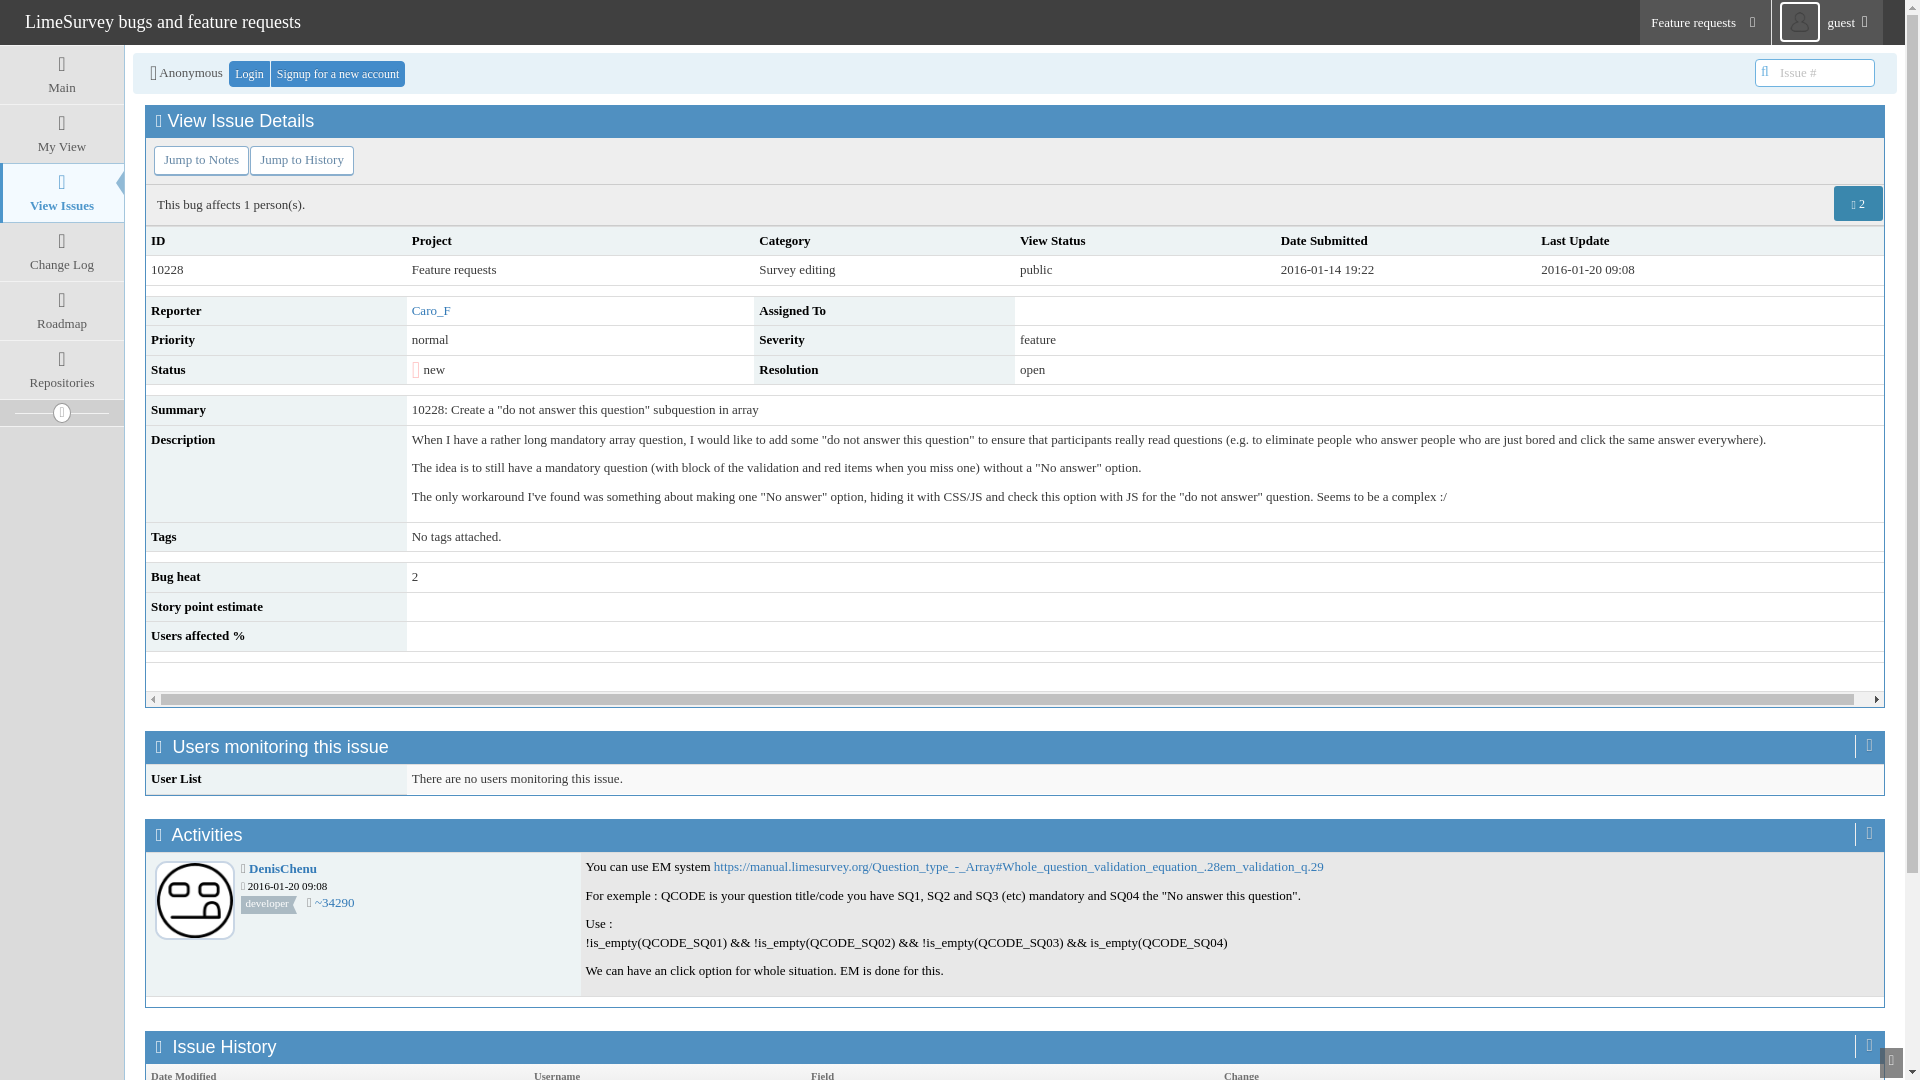 Image resolution: width=1920 pixels, height=1080 pixels. I want to click on LimeSurvey bugs and feature requests, so click(162, 21).